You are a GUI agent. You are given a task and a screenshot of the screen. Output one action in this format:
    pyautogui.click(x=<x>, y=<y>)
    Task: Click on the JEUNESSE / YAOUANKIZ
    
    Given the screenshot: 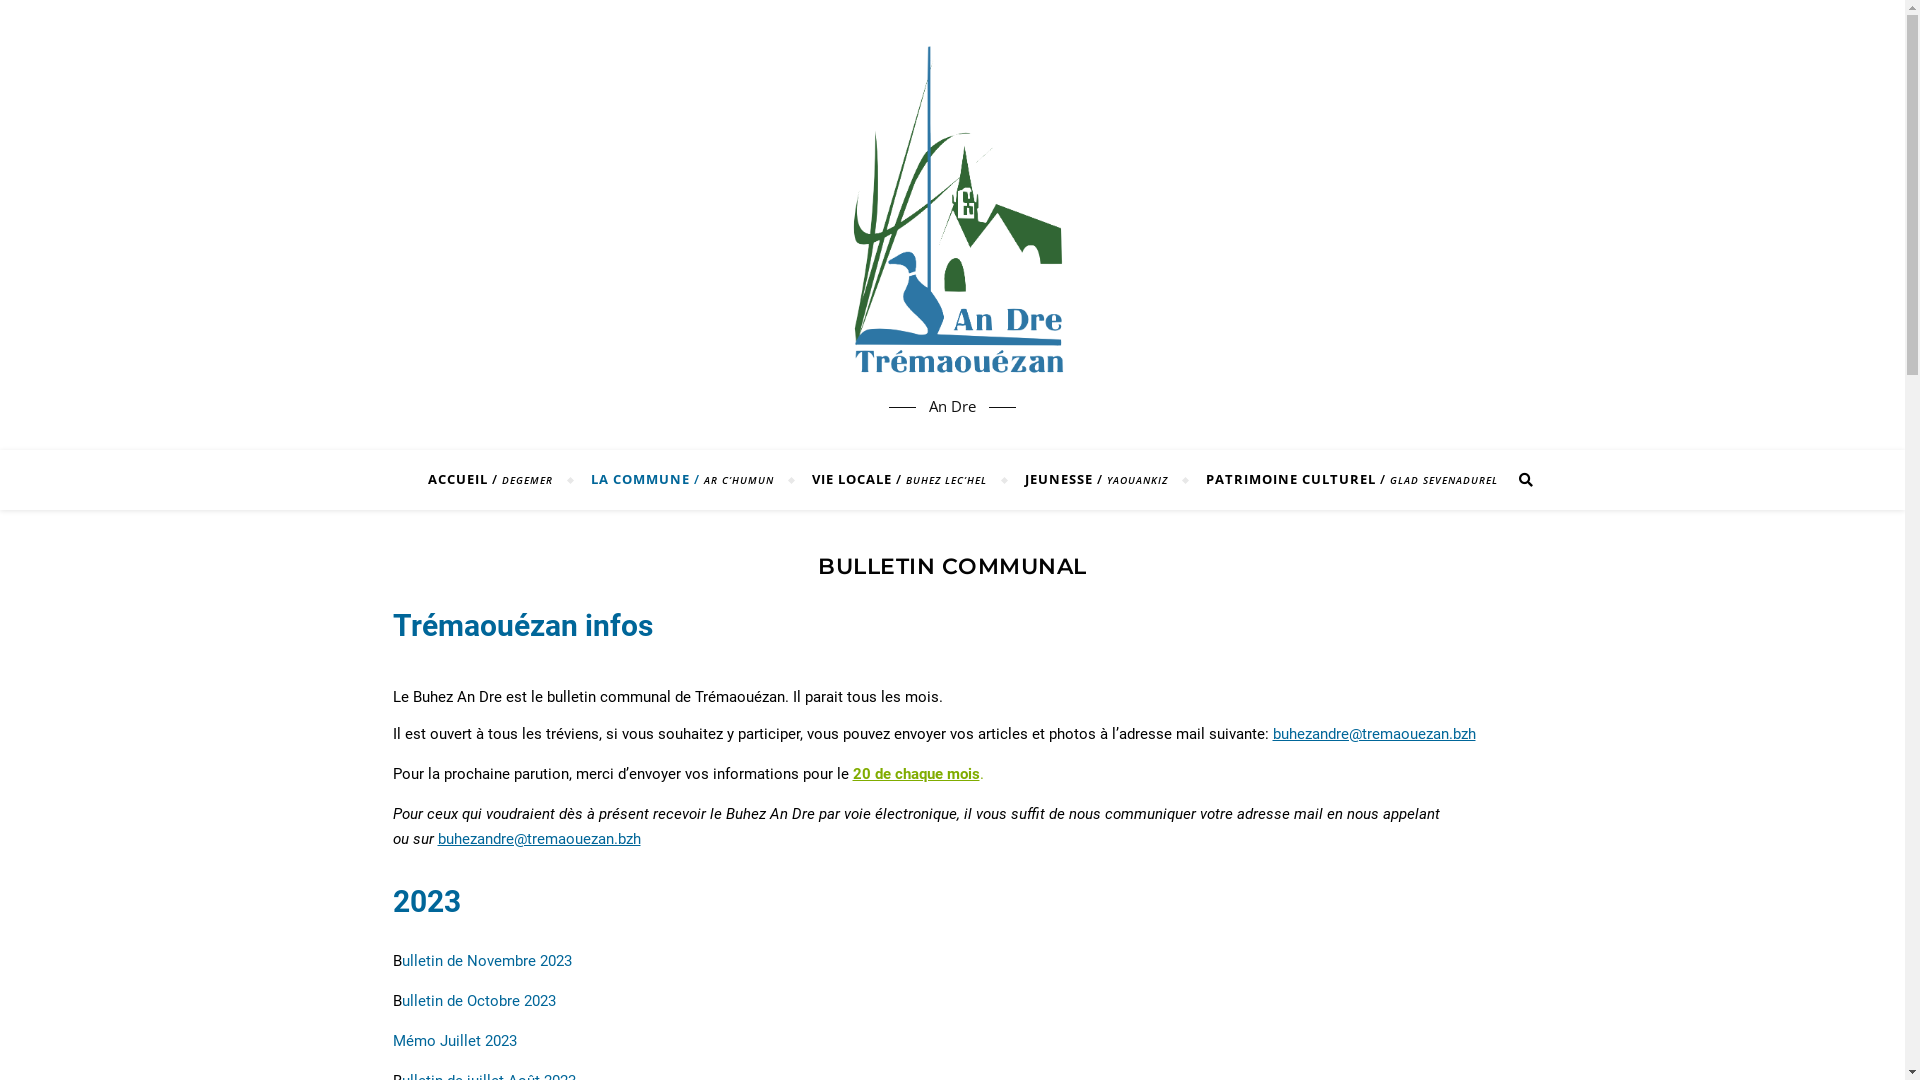 What is the action you would take?
    pyautogui.click(x=1096, y=480)
    